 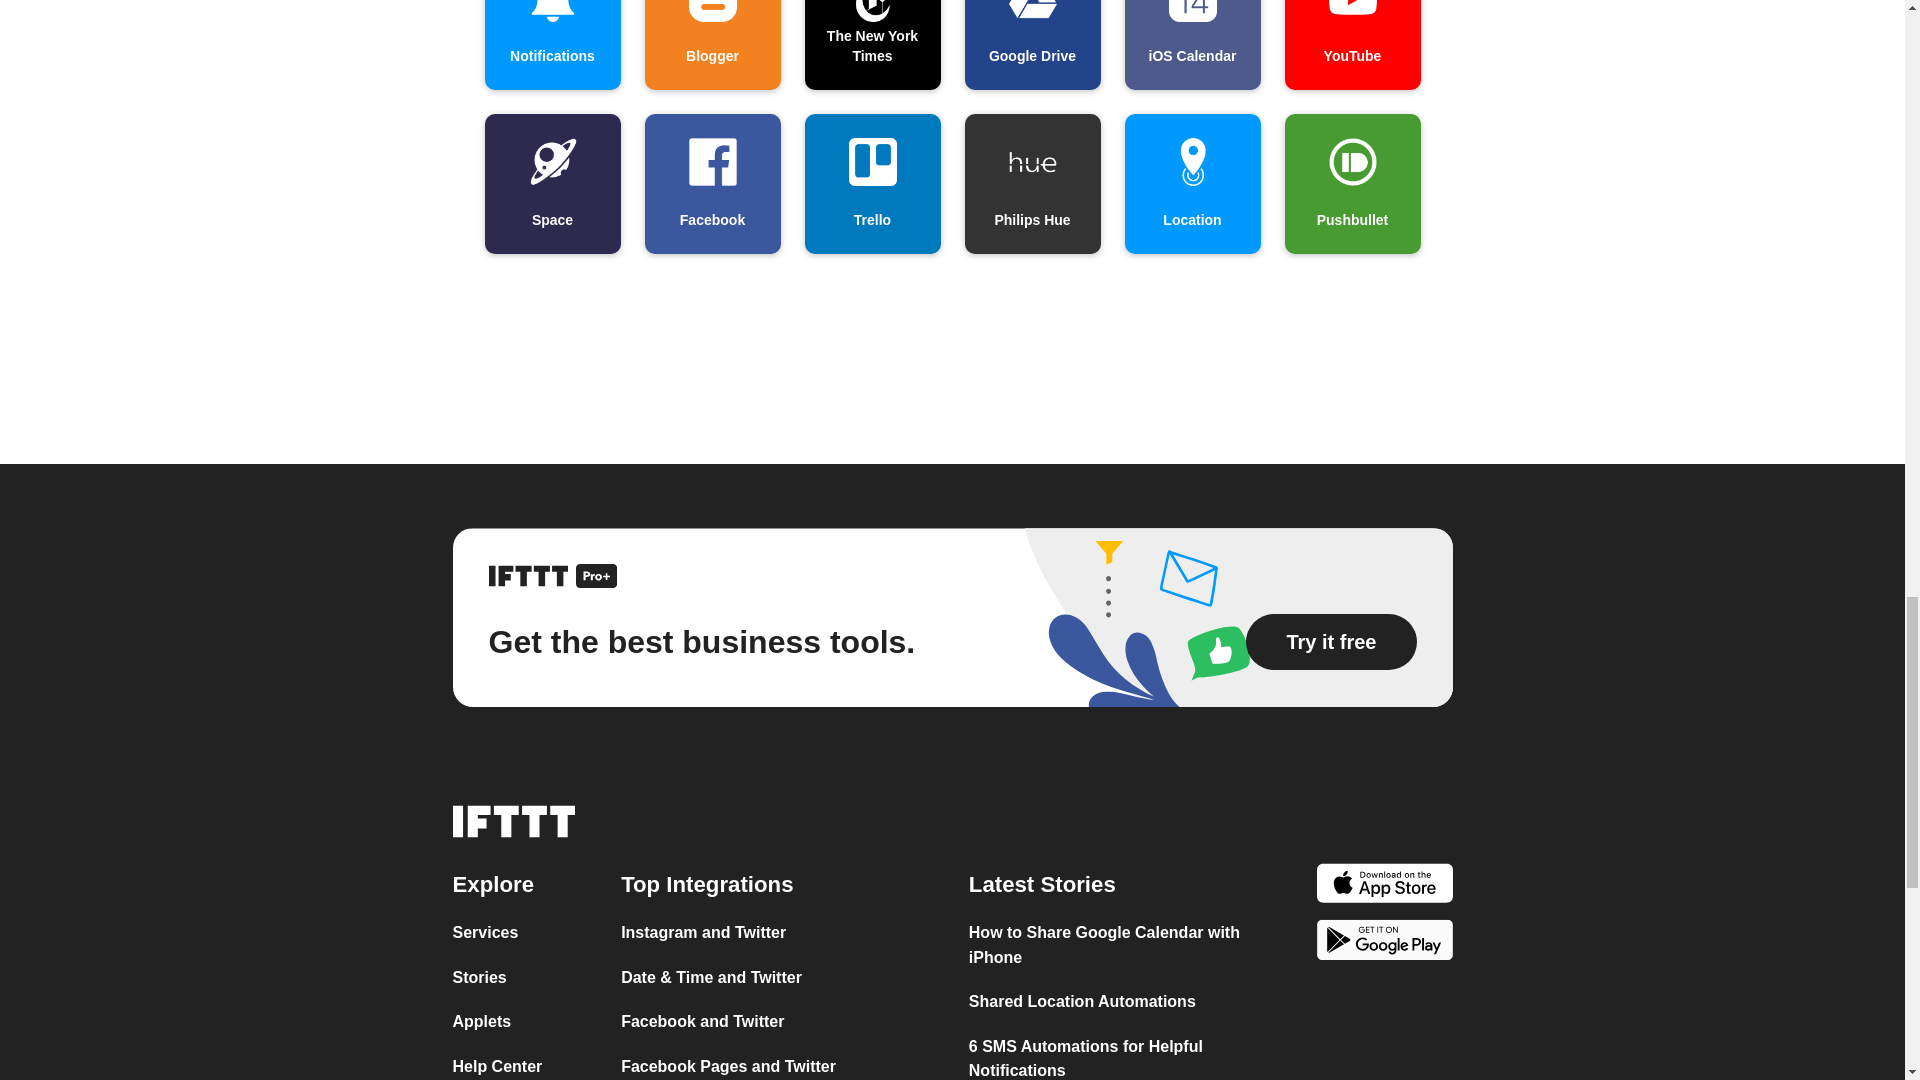 I want to click on Blogger, so click(x=711, y=44).